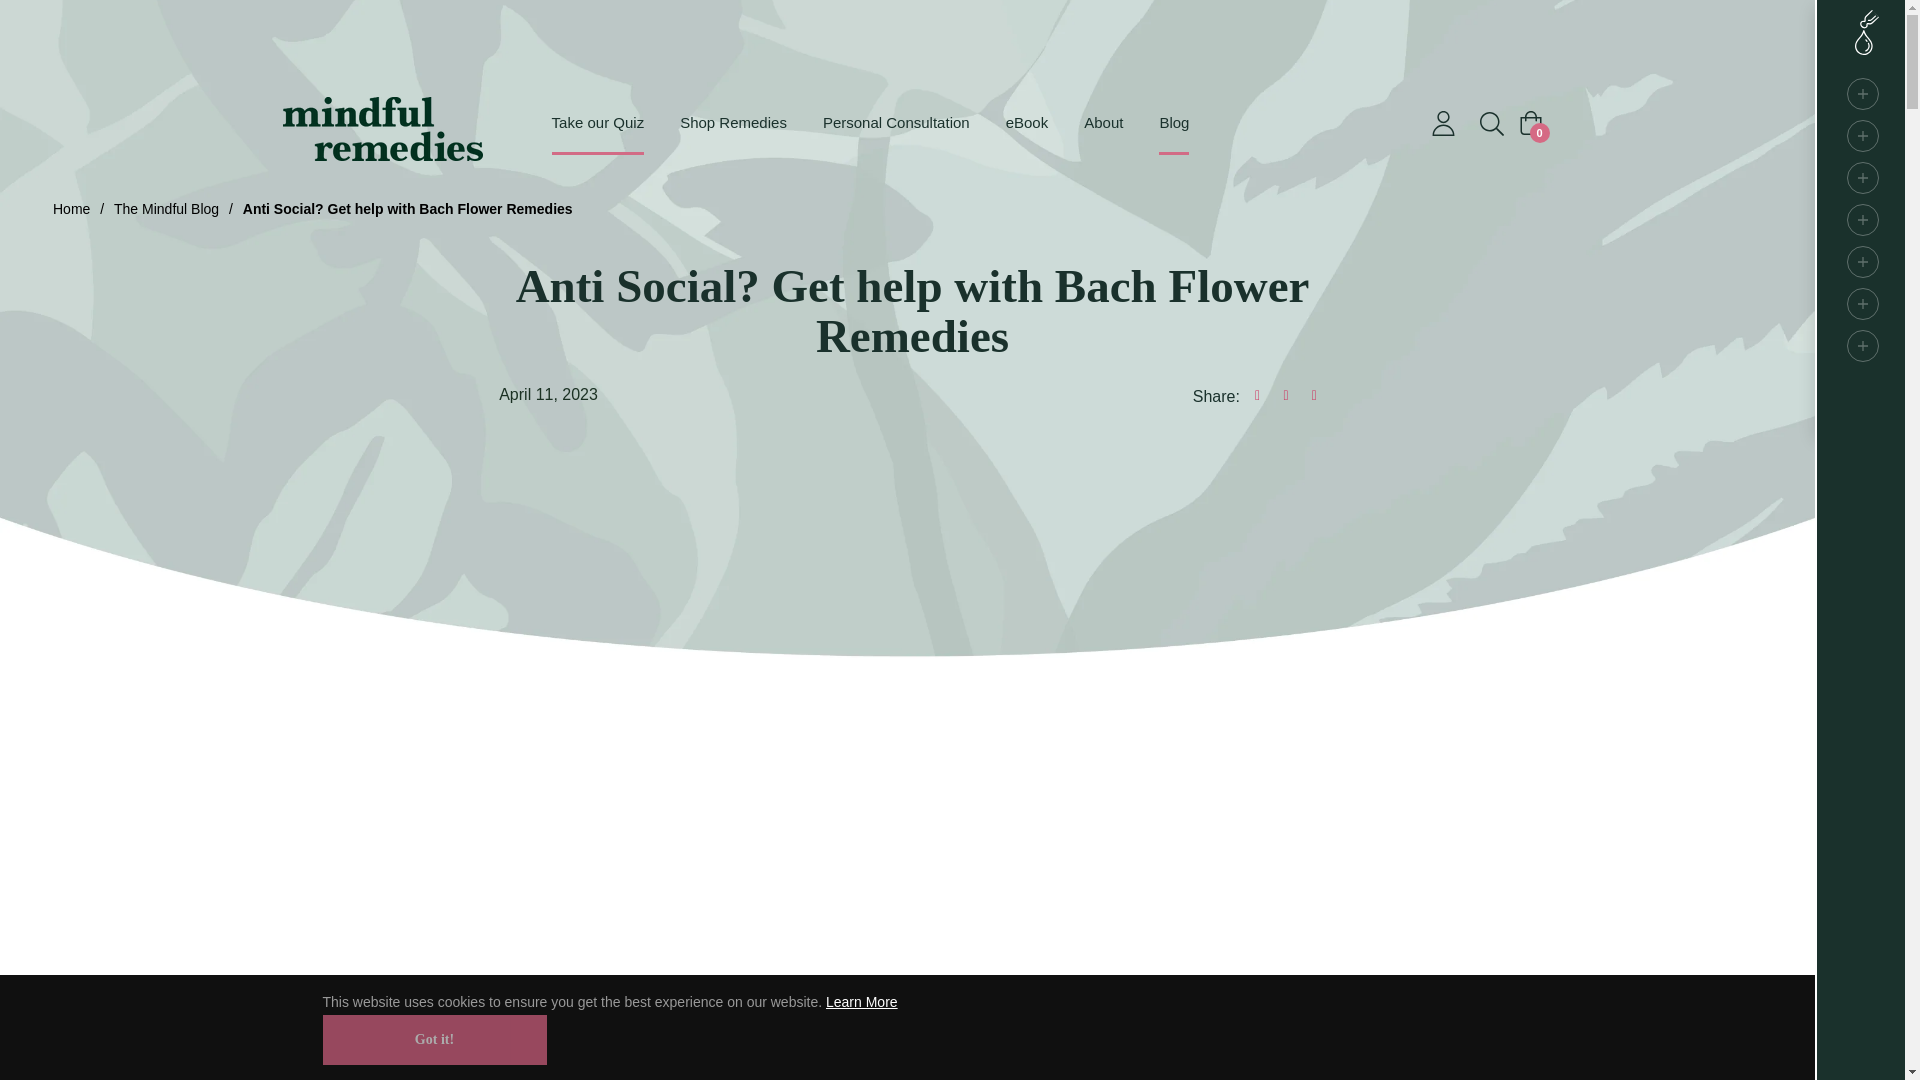 Image resolution: width=1920 pixels, height=1080 pixels. What do you see at coordinates (70, 208) in the screenshot?
I see `Home` at bounding box center [70, 208].